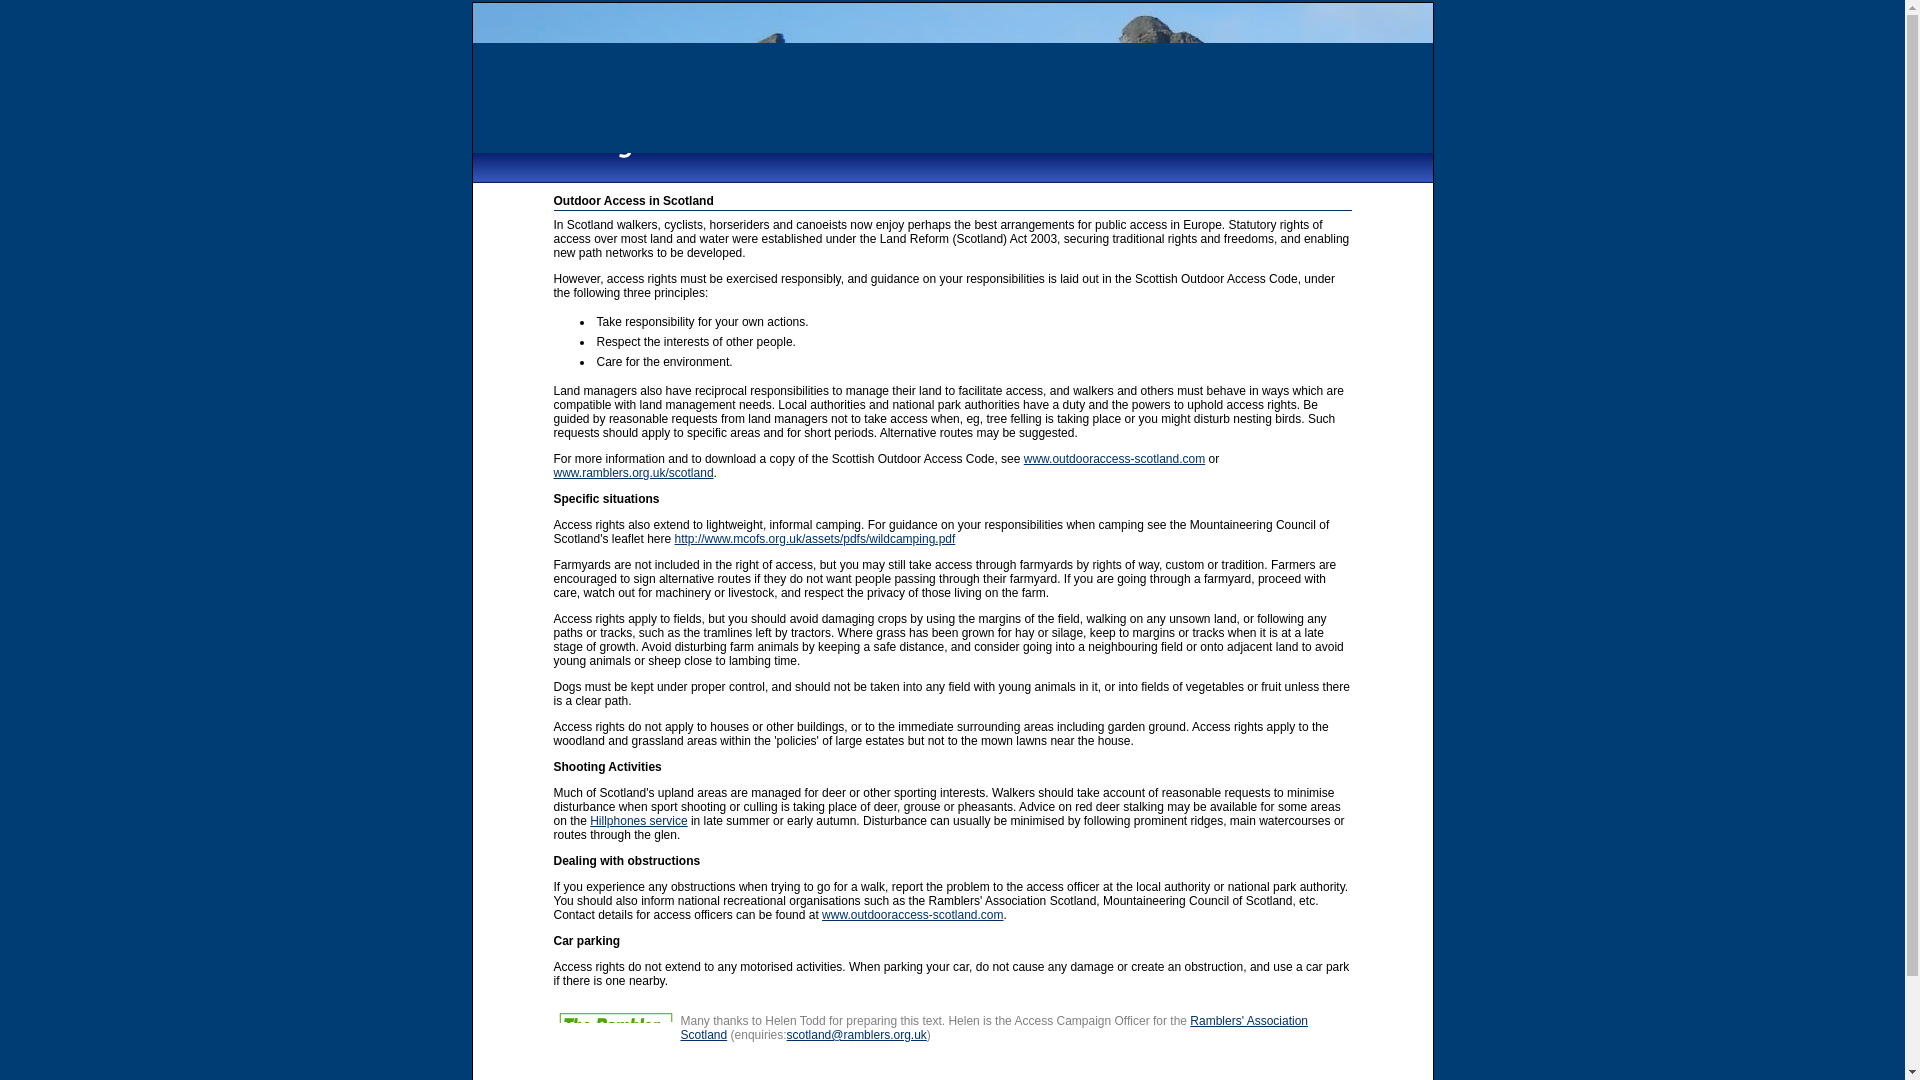 This screenshot has height=1080, width=1920. Describe the element at coordinates (1114, 458) in the screenshot. I see `www.outdooraccess-scotland.com` at that location.